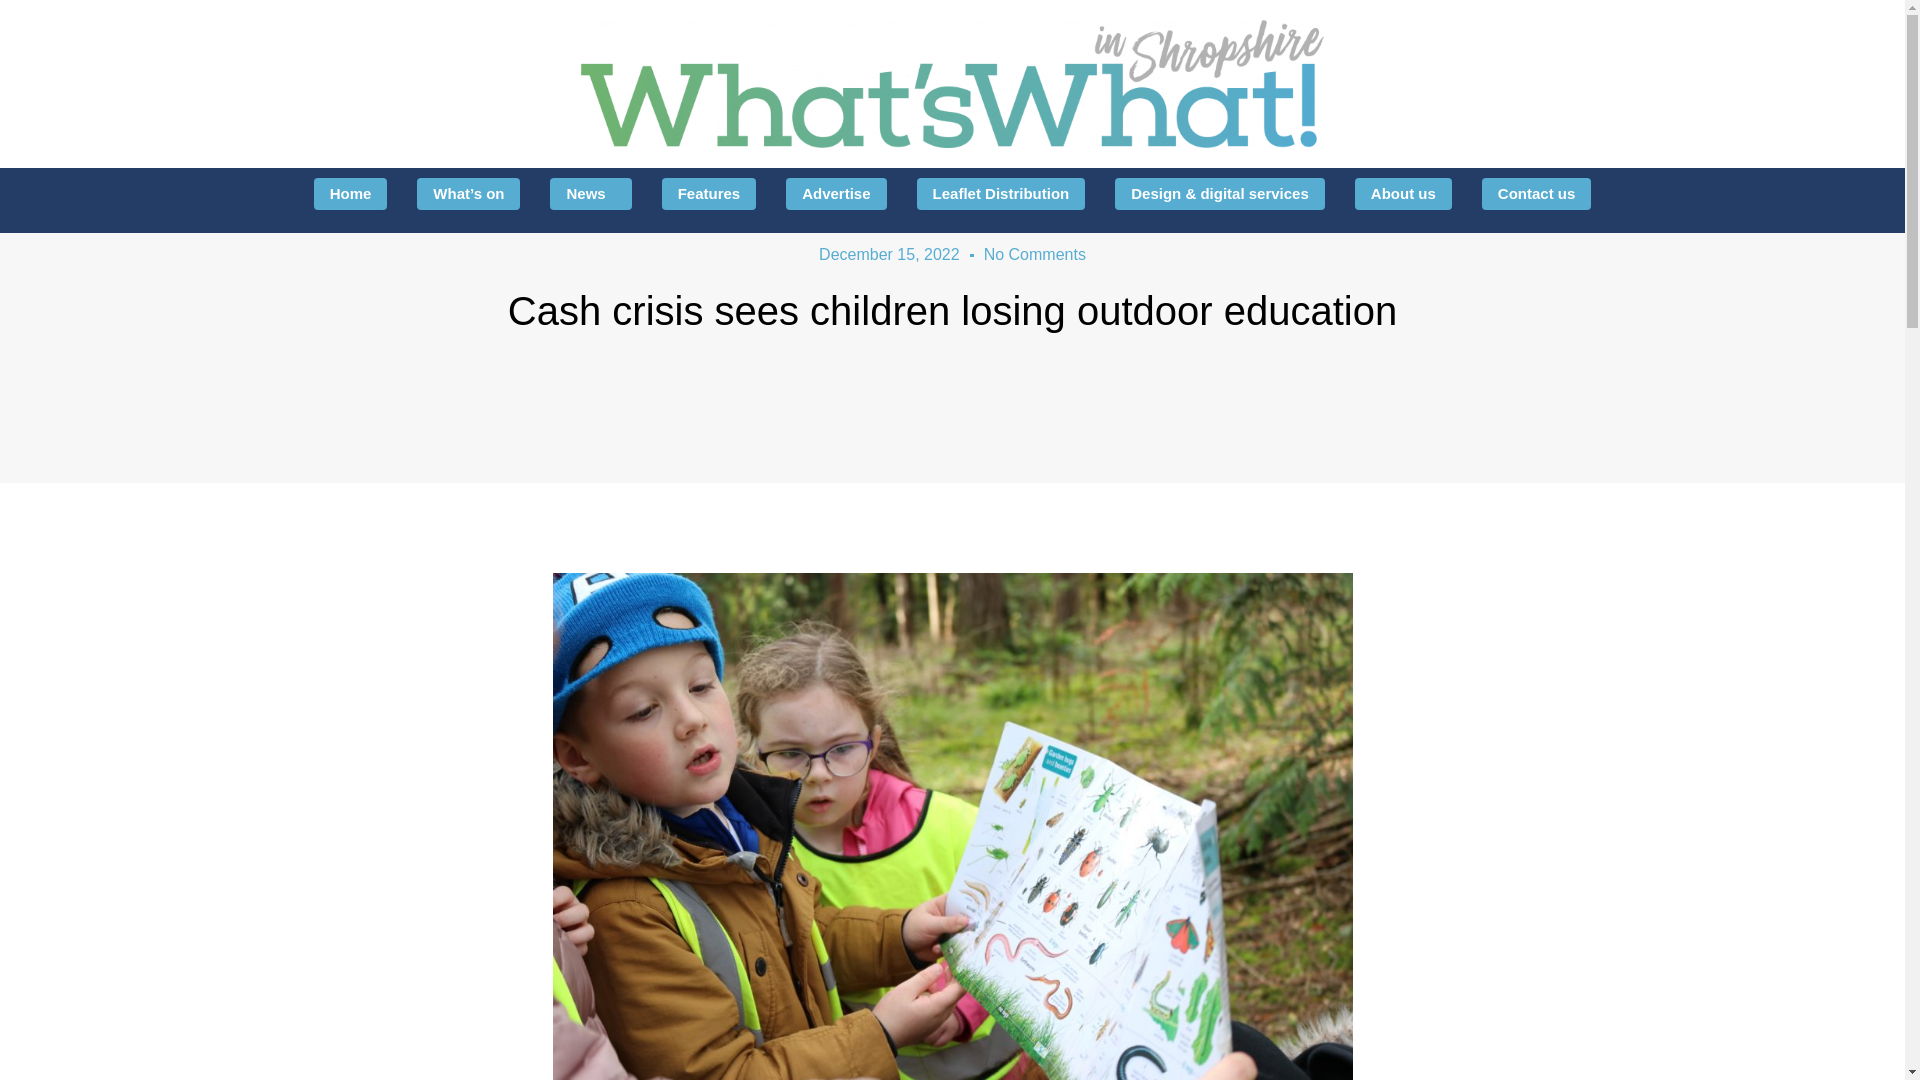 This screenshot has width=1920, height=1080. Describe the element at coordinates (1002, 194) in the screenshot. I see `Leaflet Distribution` at that location.